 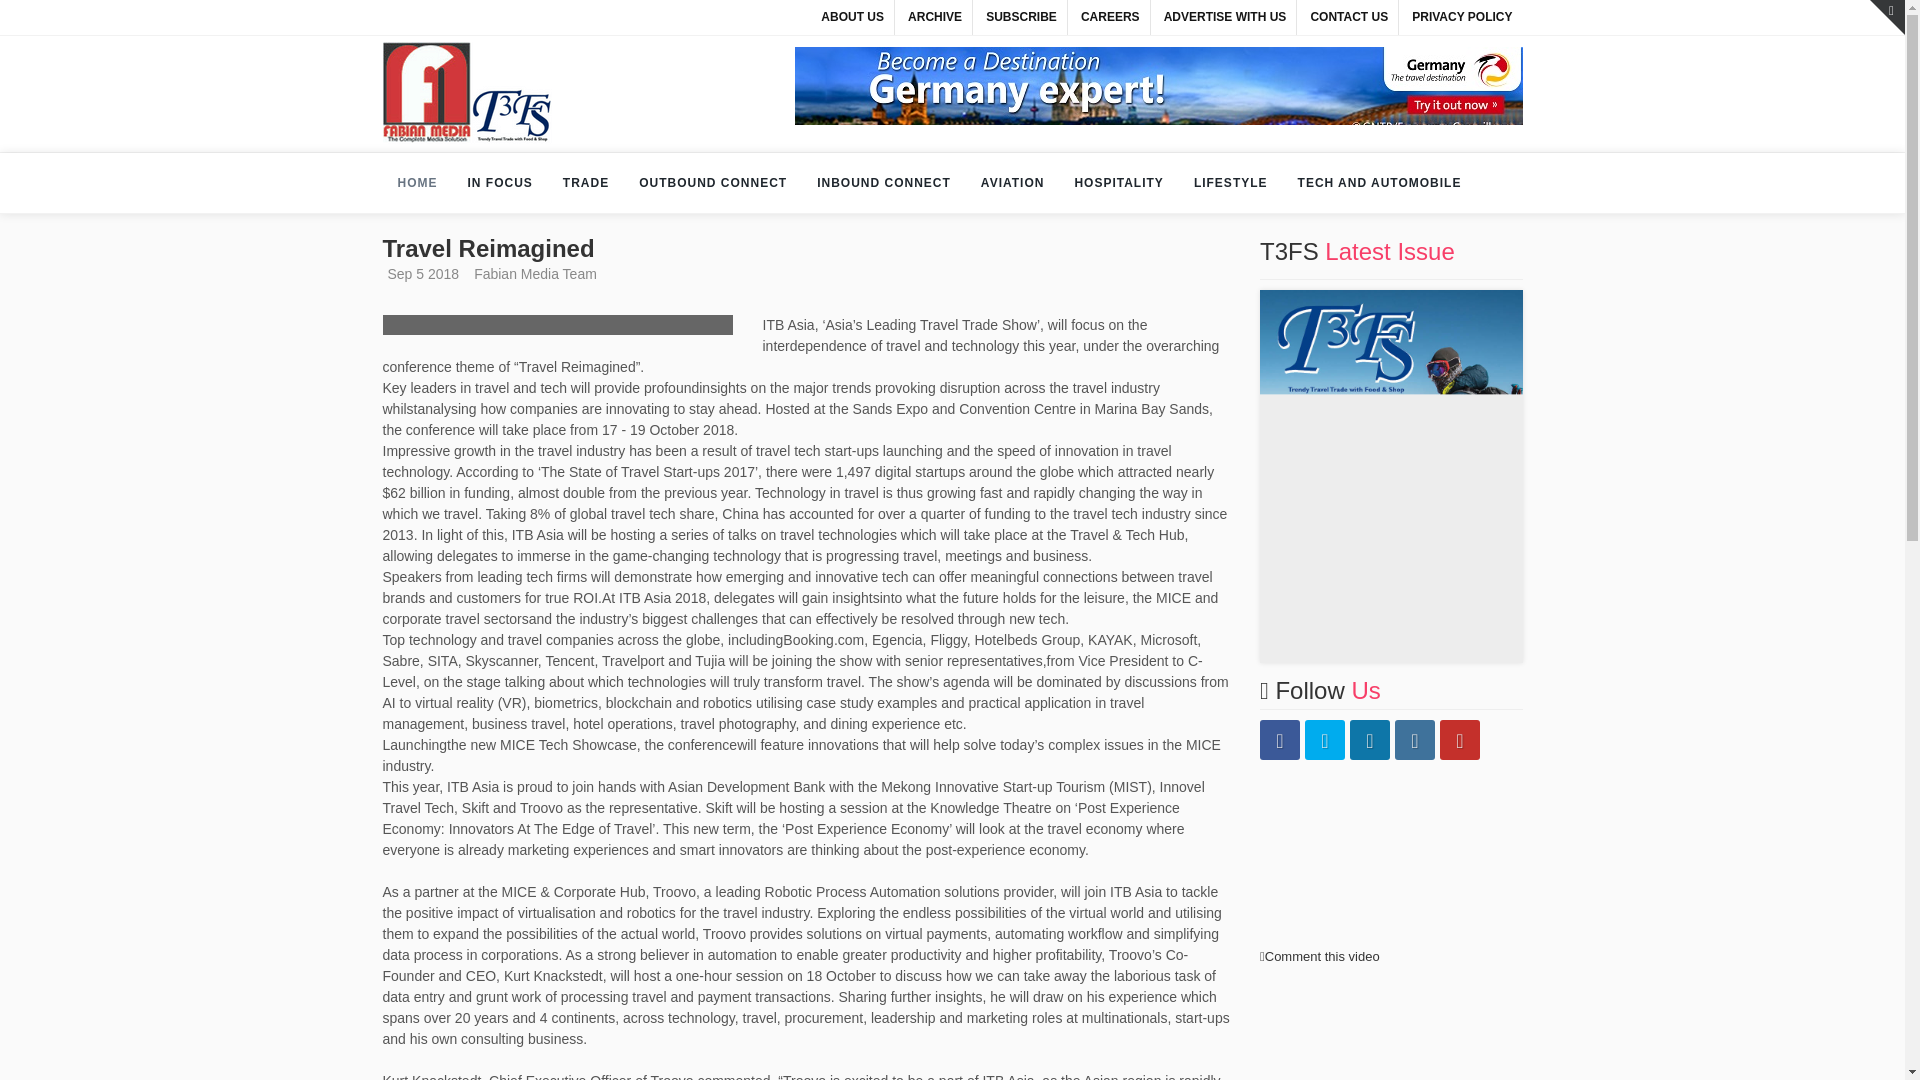 What do you see at coordinates (1230, 182) in the screenshot?
I see `LIFESTYLE` at bounding box center [1230, 182].